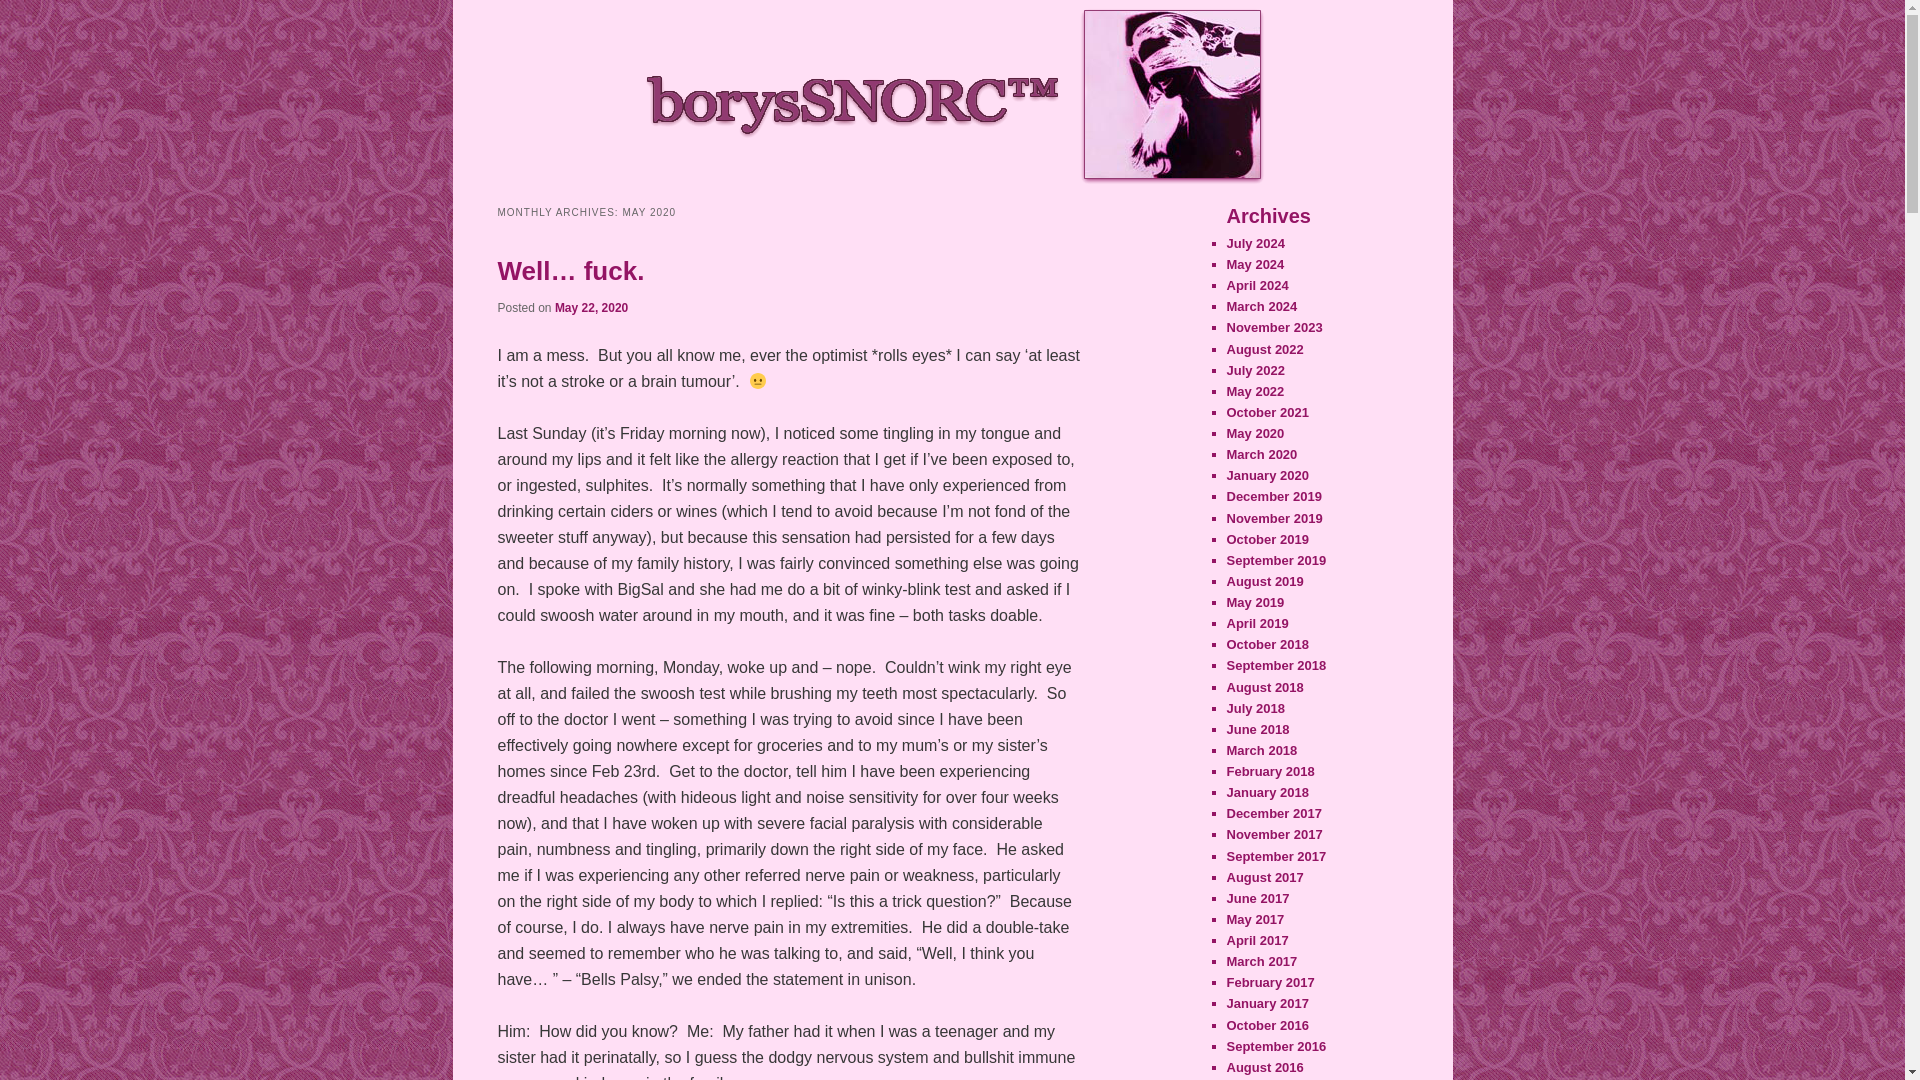 The image size is (1920, 1080). What do you see at coordinates (1266, 474) in the screenshot?
I see `January 2020` at bounding box center [1266, 474].